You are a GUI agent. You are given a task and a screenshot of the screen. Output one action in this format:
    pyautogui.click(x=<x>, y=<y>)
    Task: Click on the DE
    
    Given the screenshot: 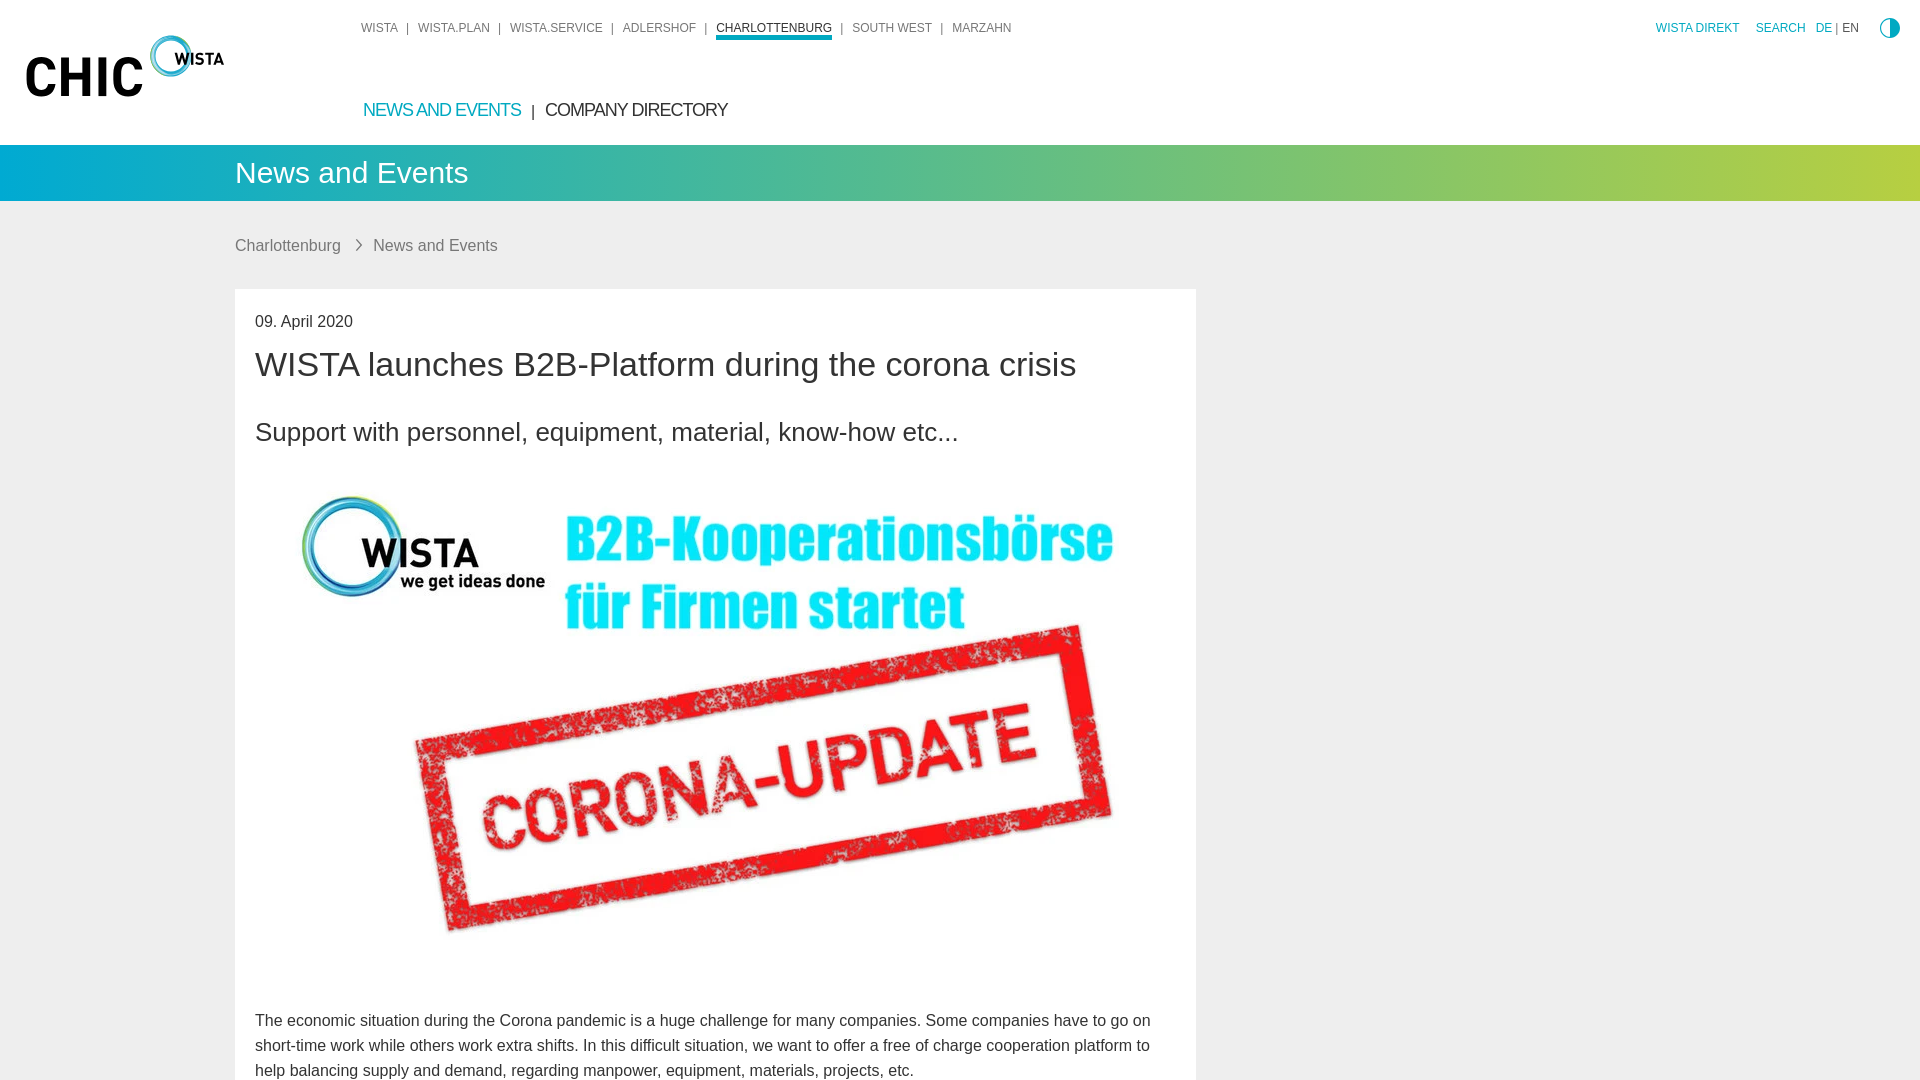 What is the action you would take?
    pyautogui.click(x=1824, y=27)
    